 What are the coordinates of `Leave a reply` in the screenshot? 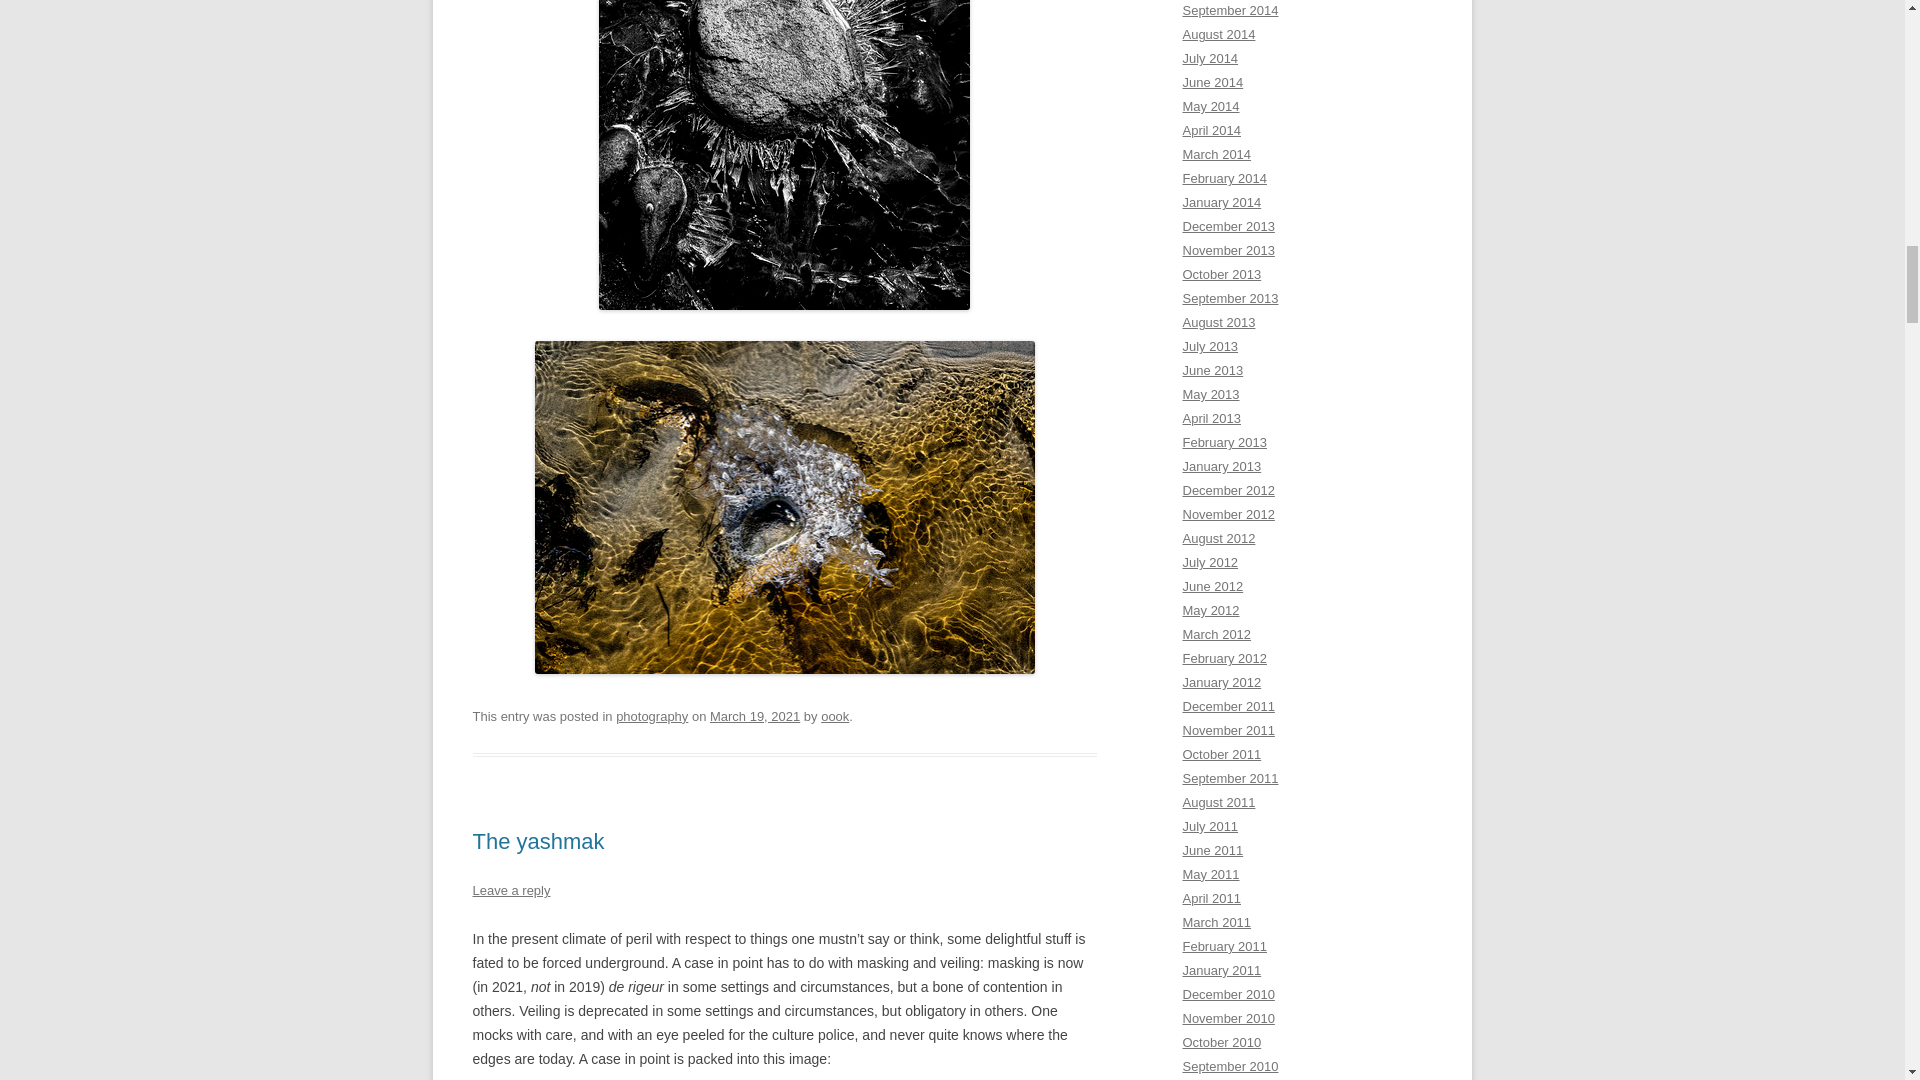 It's located at (510, 890).